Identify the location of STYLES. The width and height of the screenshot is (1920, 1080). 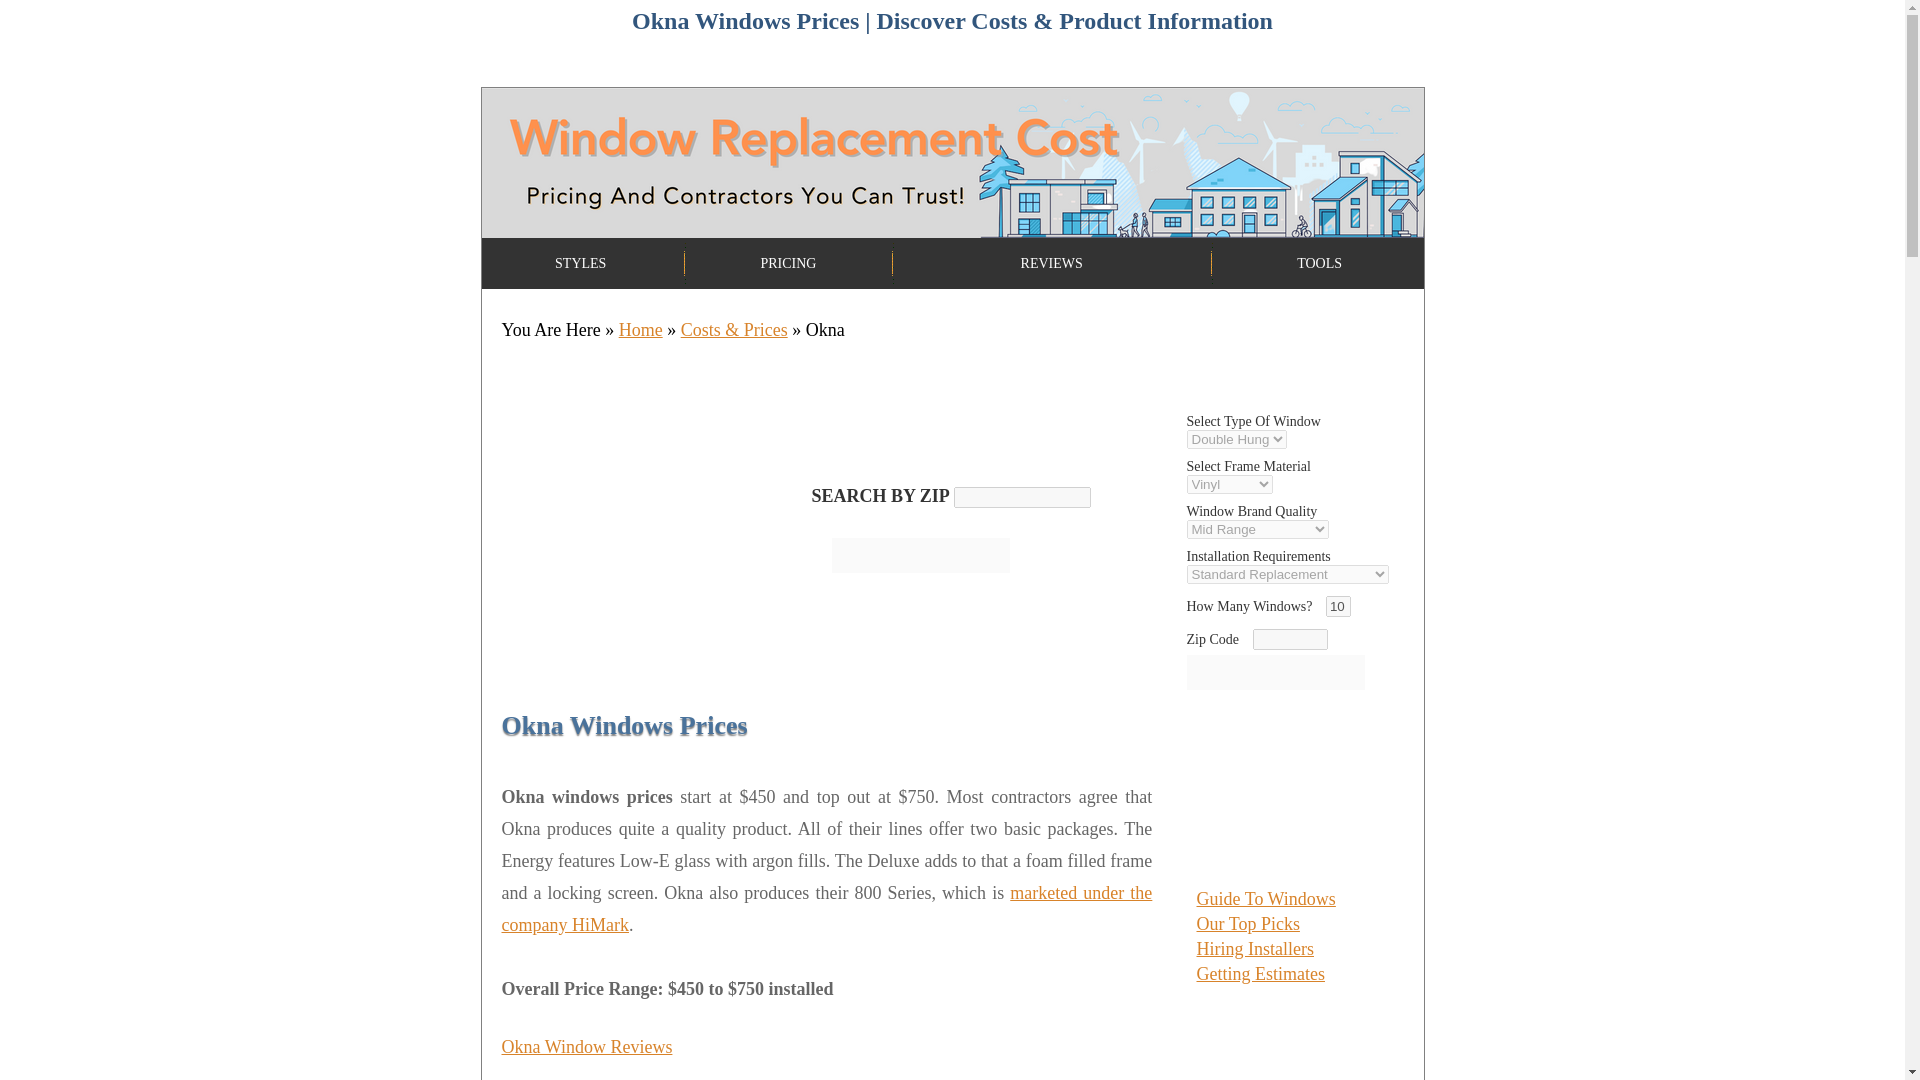
(580, 263).